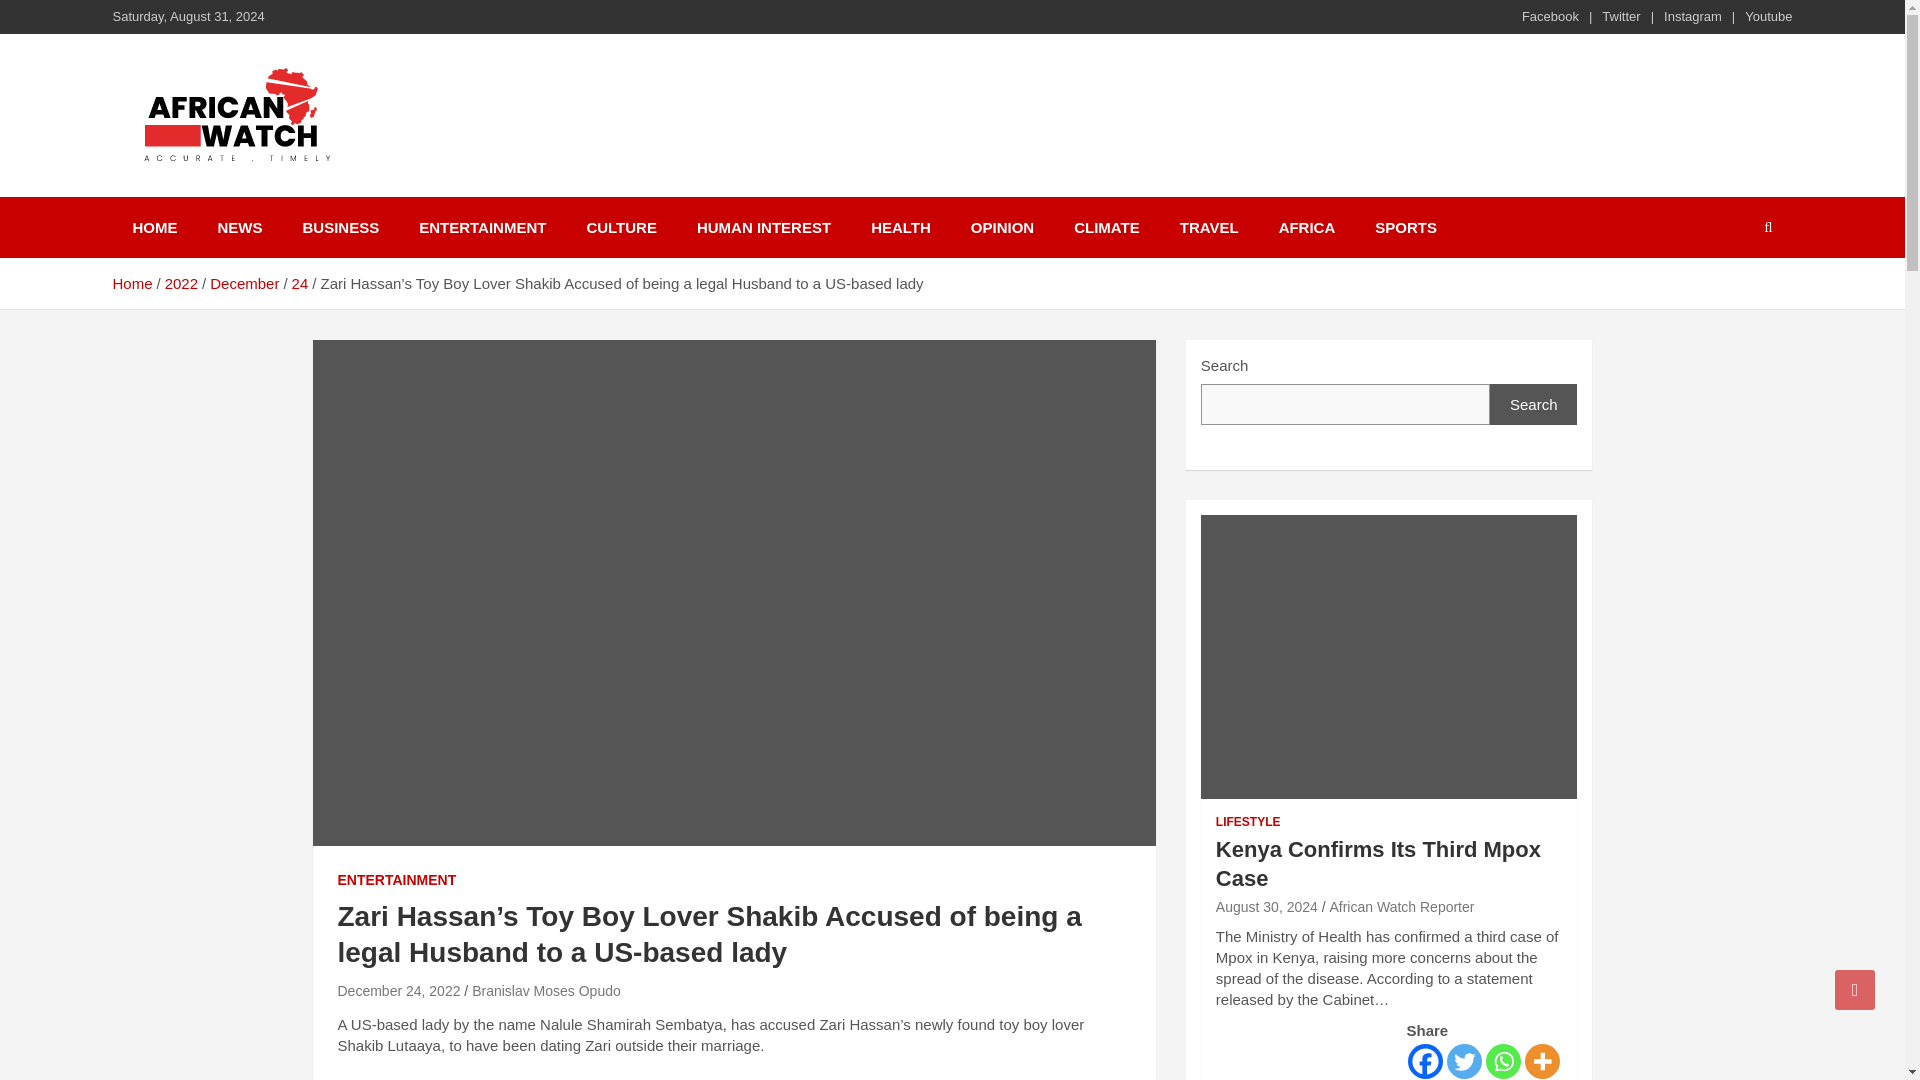 The height and width of the screenshot is (1080, 1920). What do you see at coordinates (398, 990) in the screenshot?
I see `December 24, 2022` at bounding box center [398, 990].